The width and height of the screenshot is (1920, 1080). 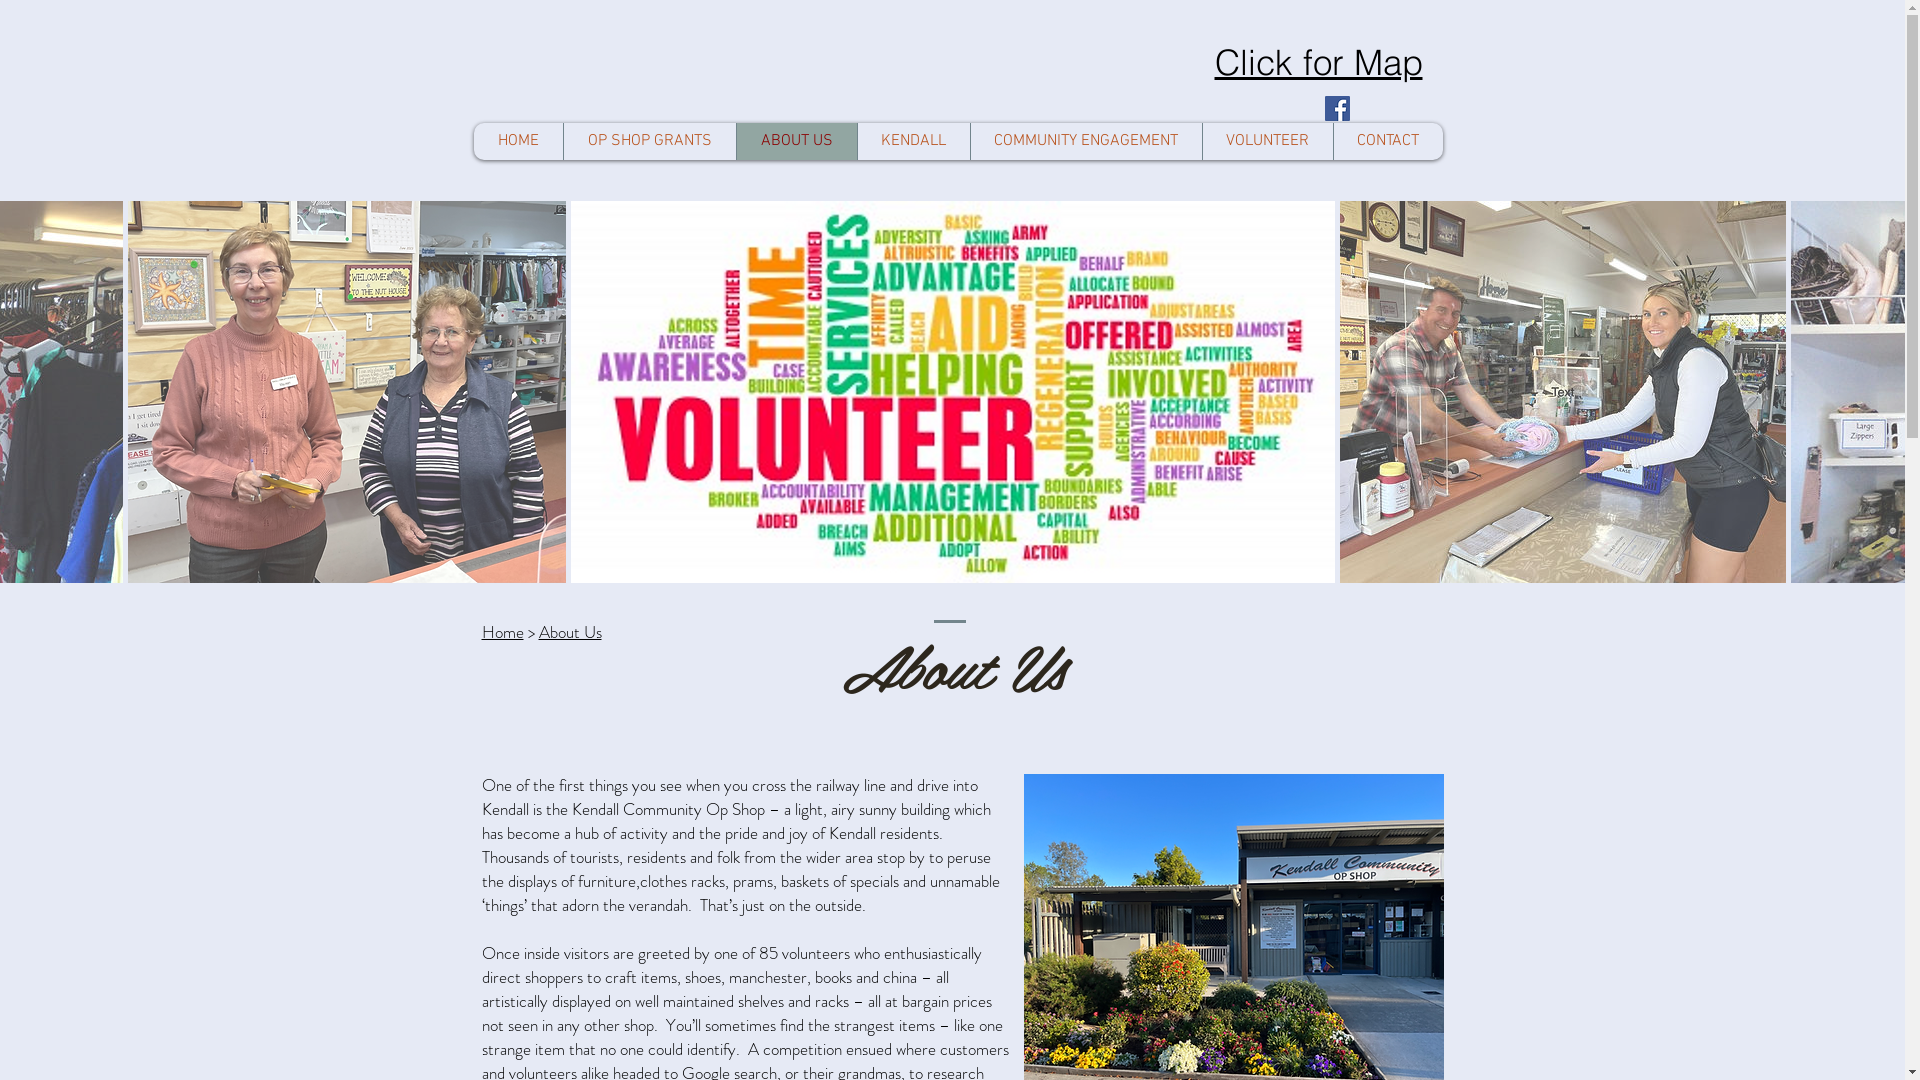 What do you see at coordinates (796, 142) in the screenshot?
I see `ABOUT US` at bounding box center [796, 142].